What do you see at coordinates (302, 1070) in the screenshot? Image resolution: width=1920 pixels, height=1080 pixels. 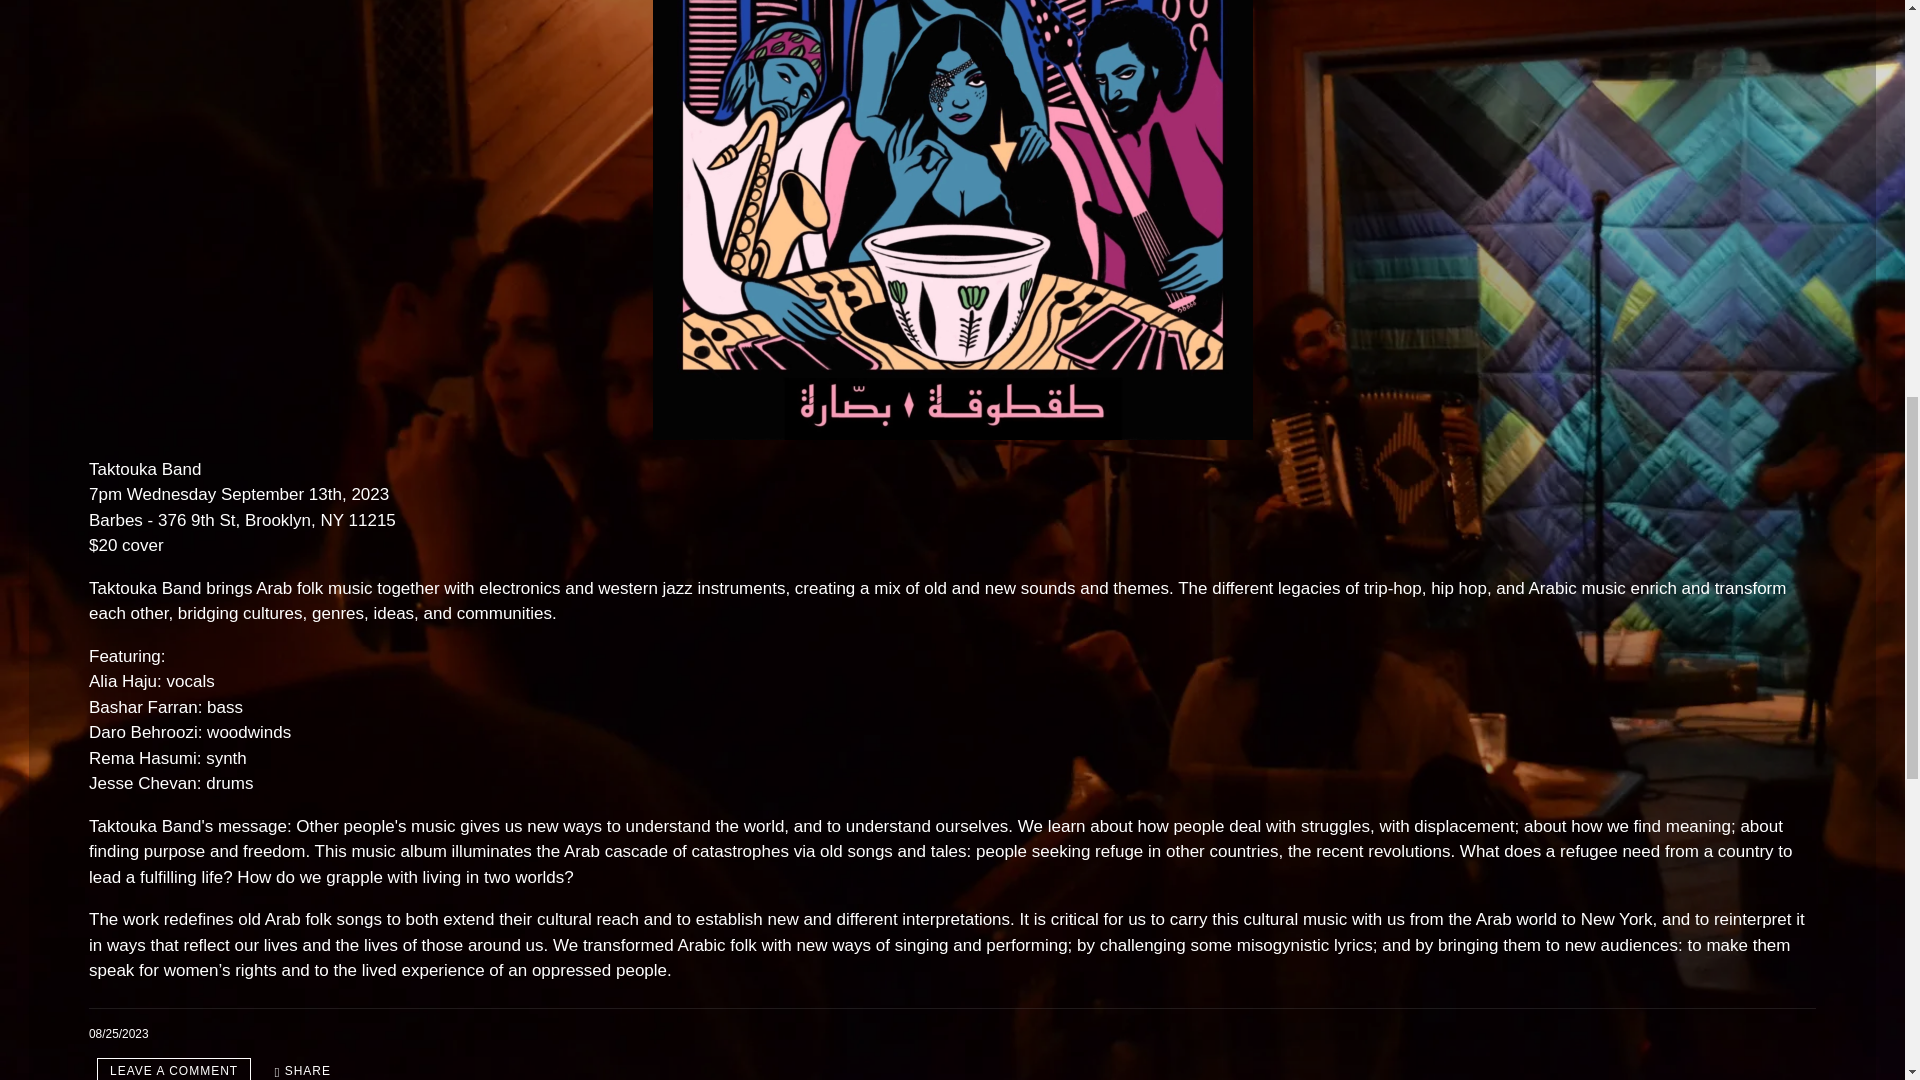 I see `SHARE` at bounding box center [302, 1070].